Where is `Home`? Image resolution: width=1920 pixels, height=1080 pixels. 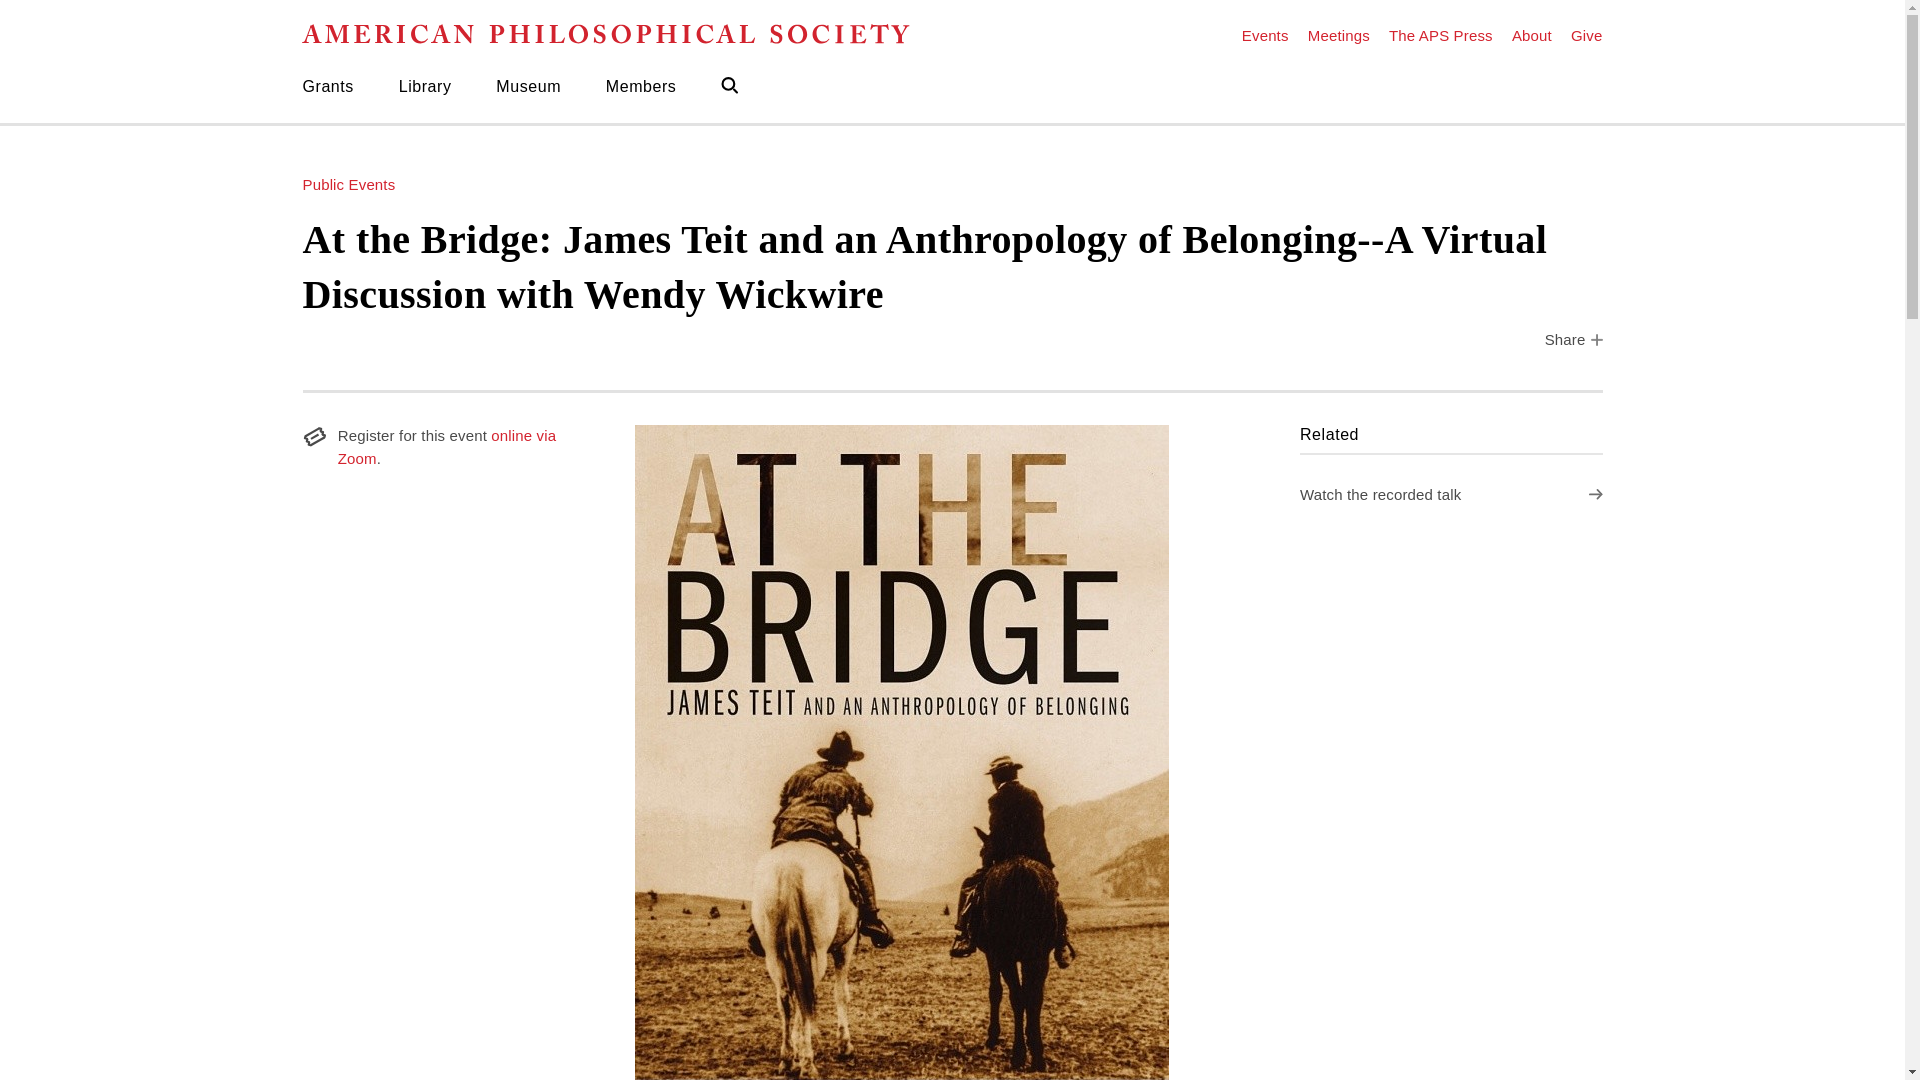
Home is located at coordinates (624, 34).